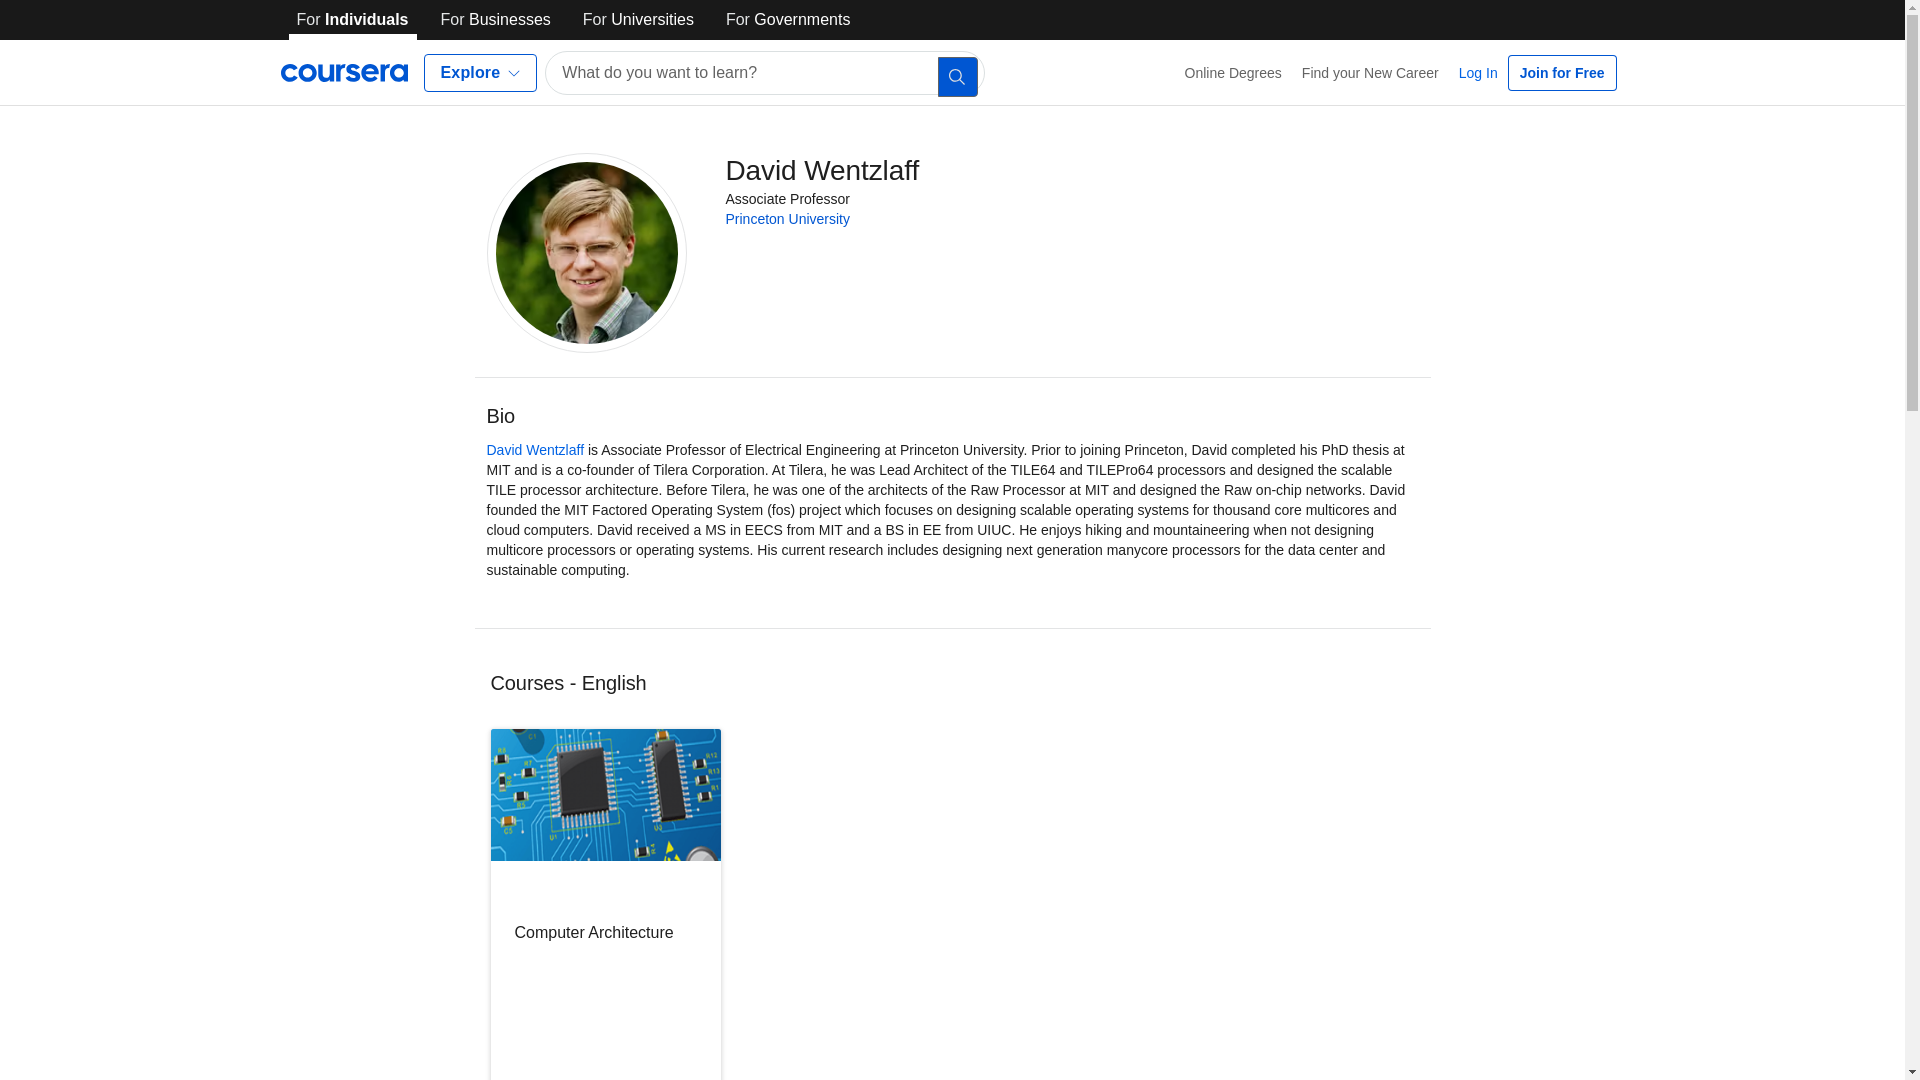 This screenshot has width=1920, height=1080. I want to click on Princeton University, so click(788, 218).